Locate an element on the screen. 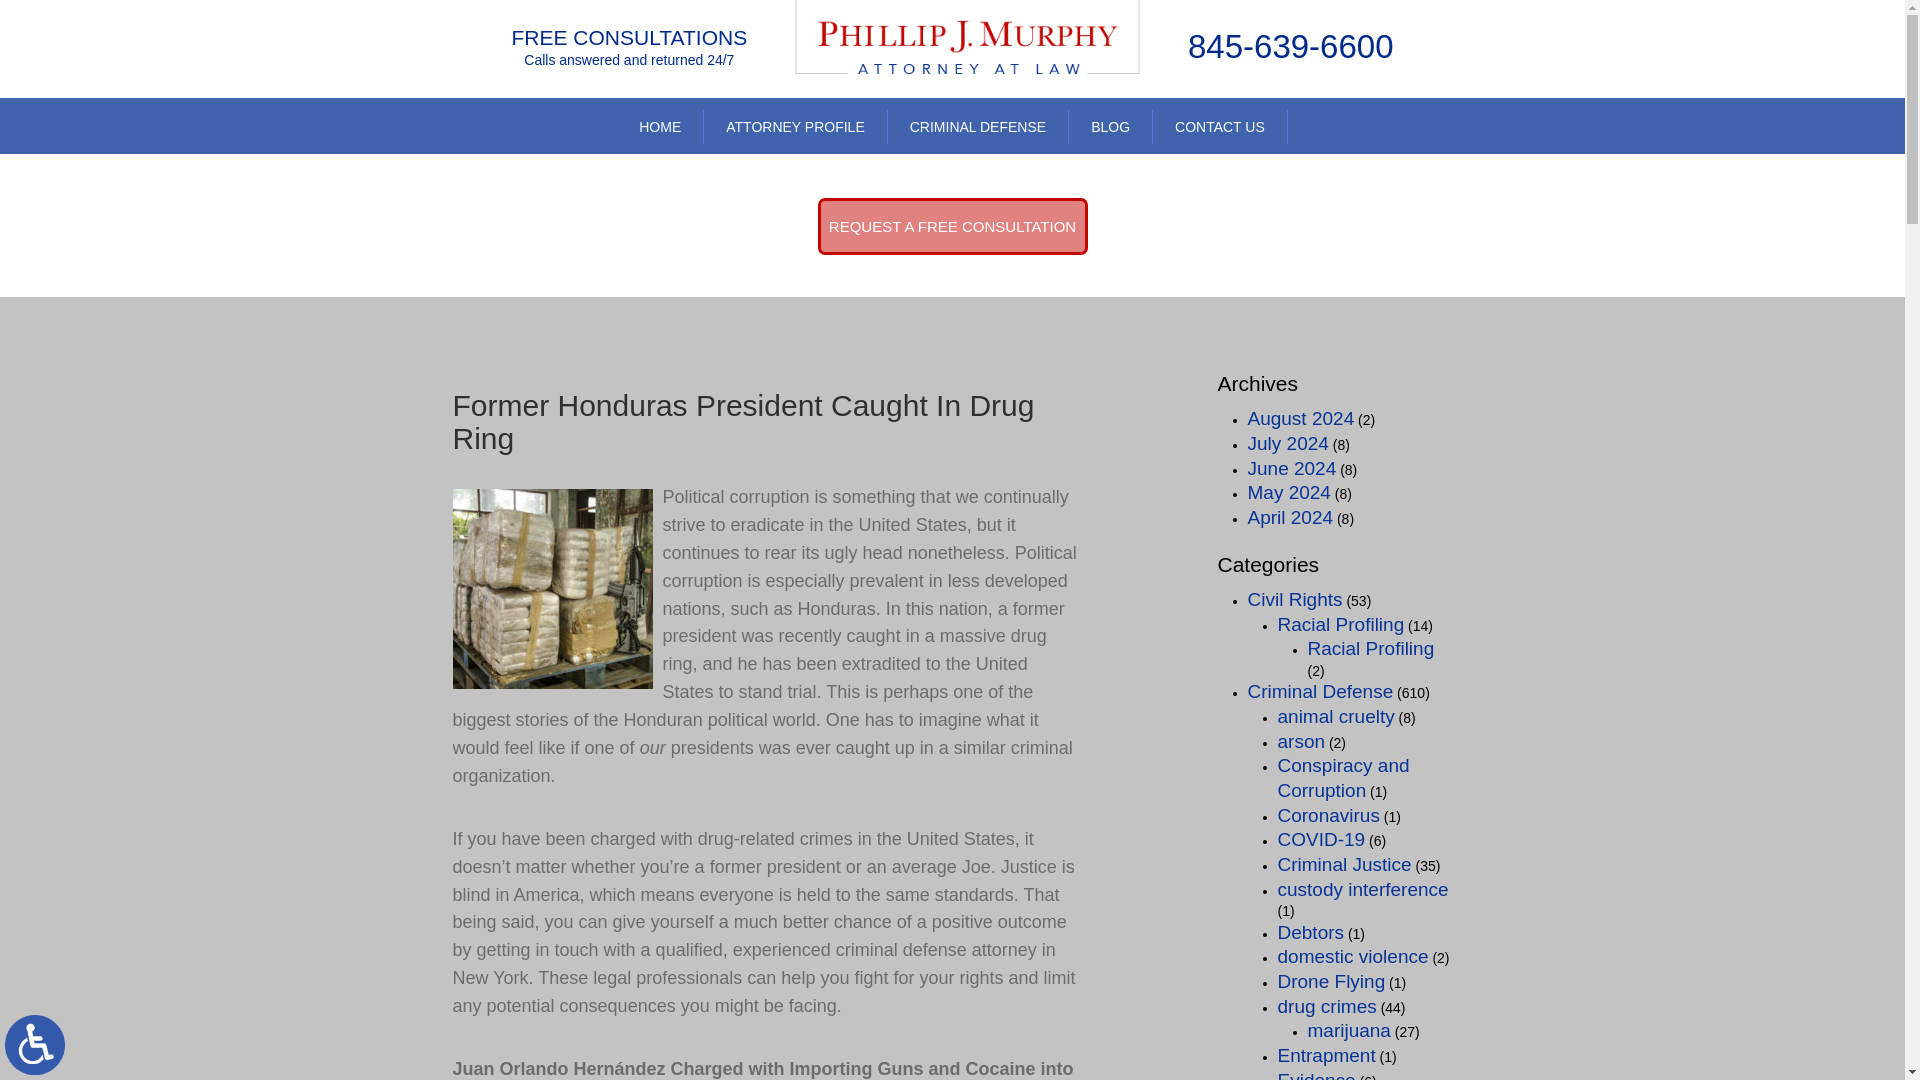  BLOG is located at coordinates (1110, 126).